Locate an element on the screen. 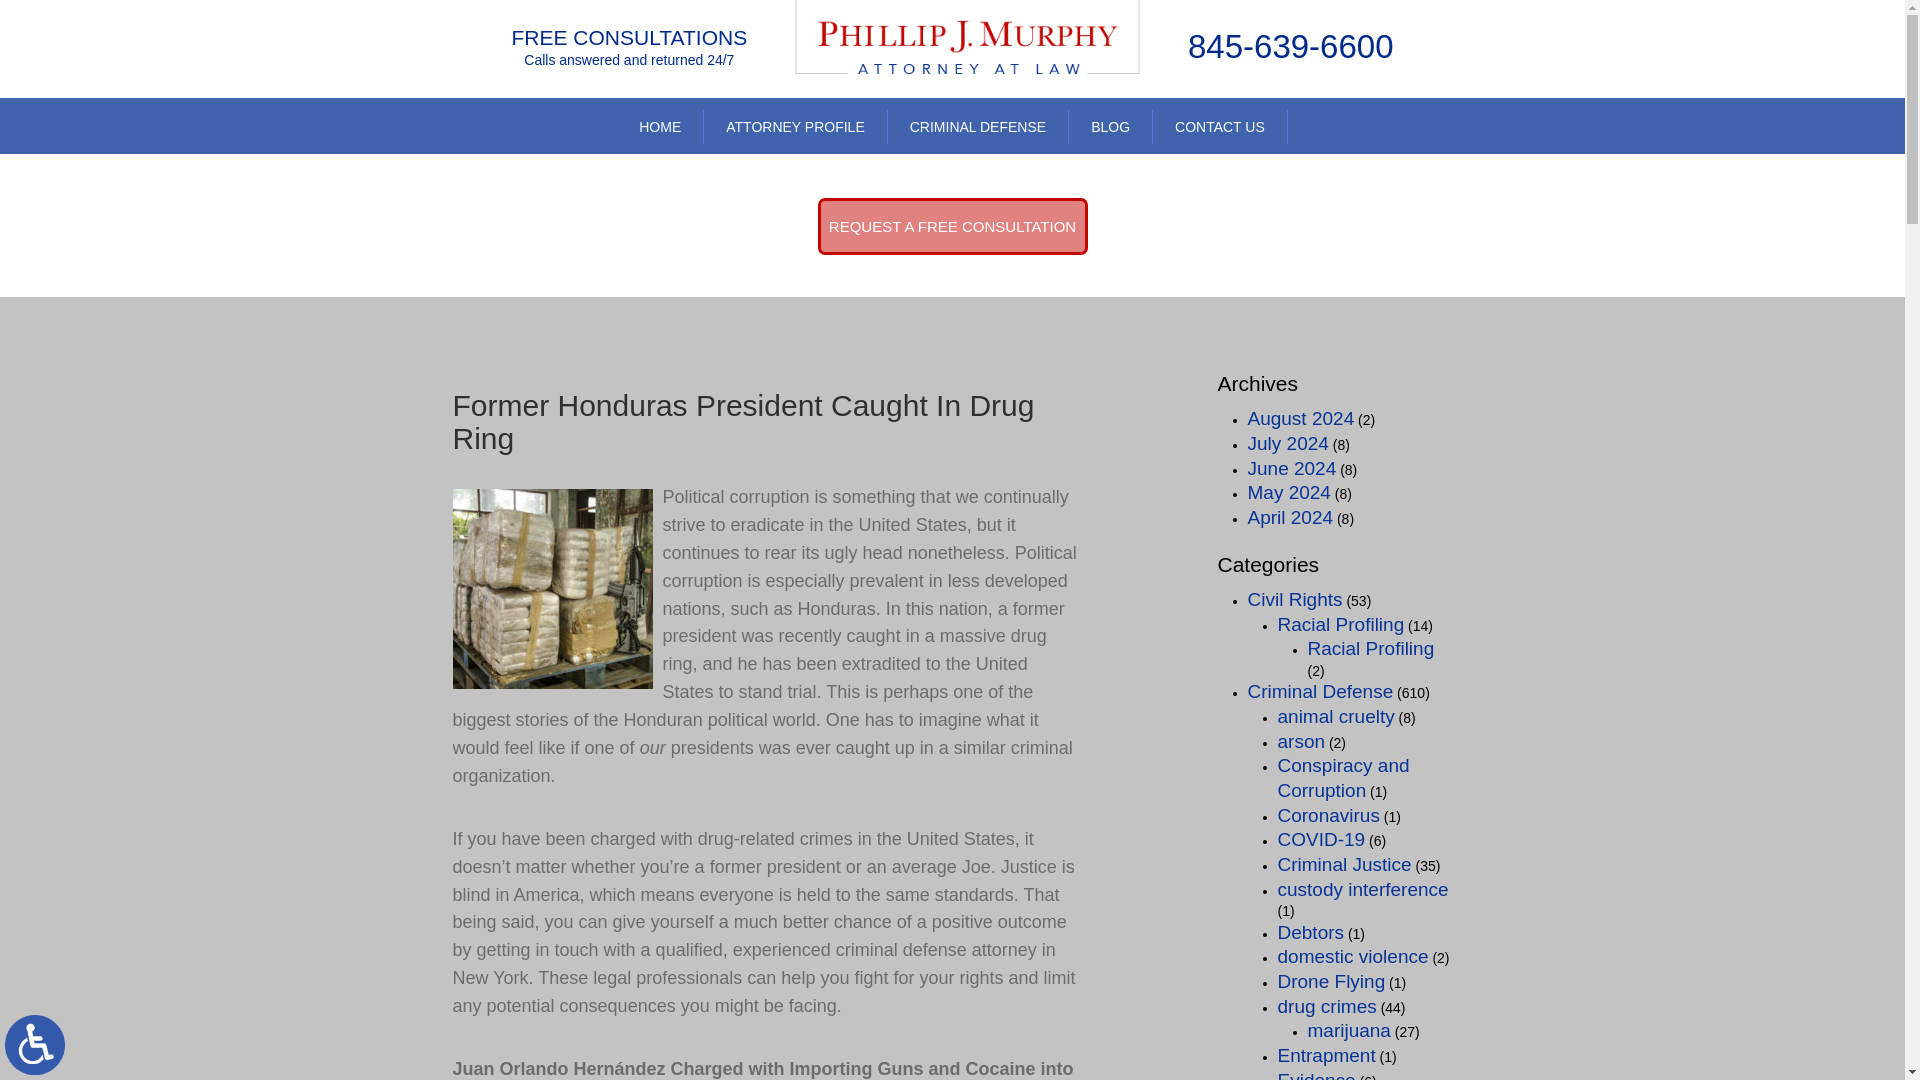  BLOG is located at coordinates (1110, 126).